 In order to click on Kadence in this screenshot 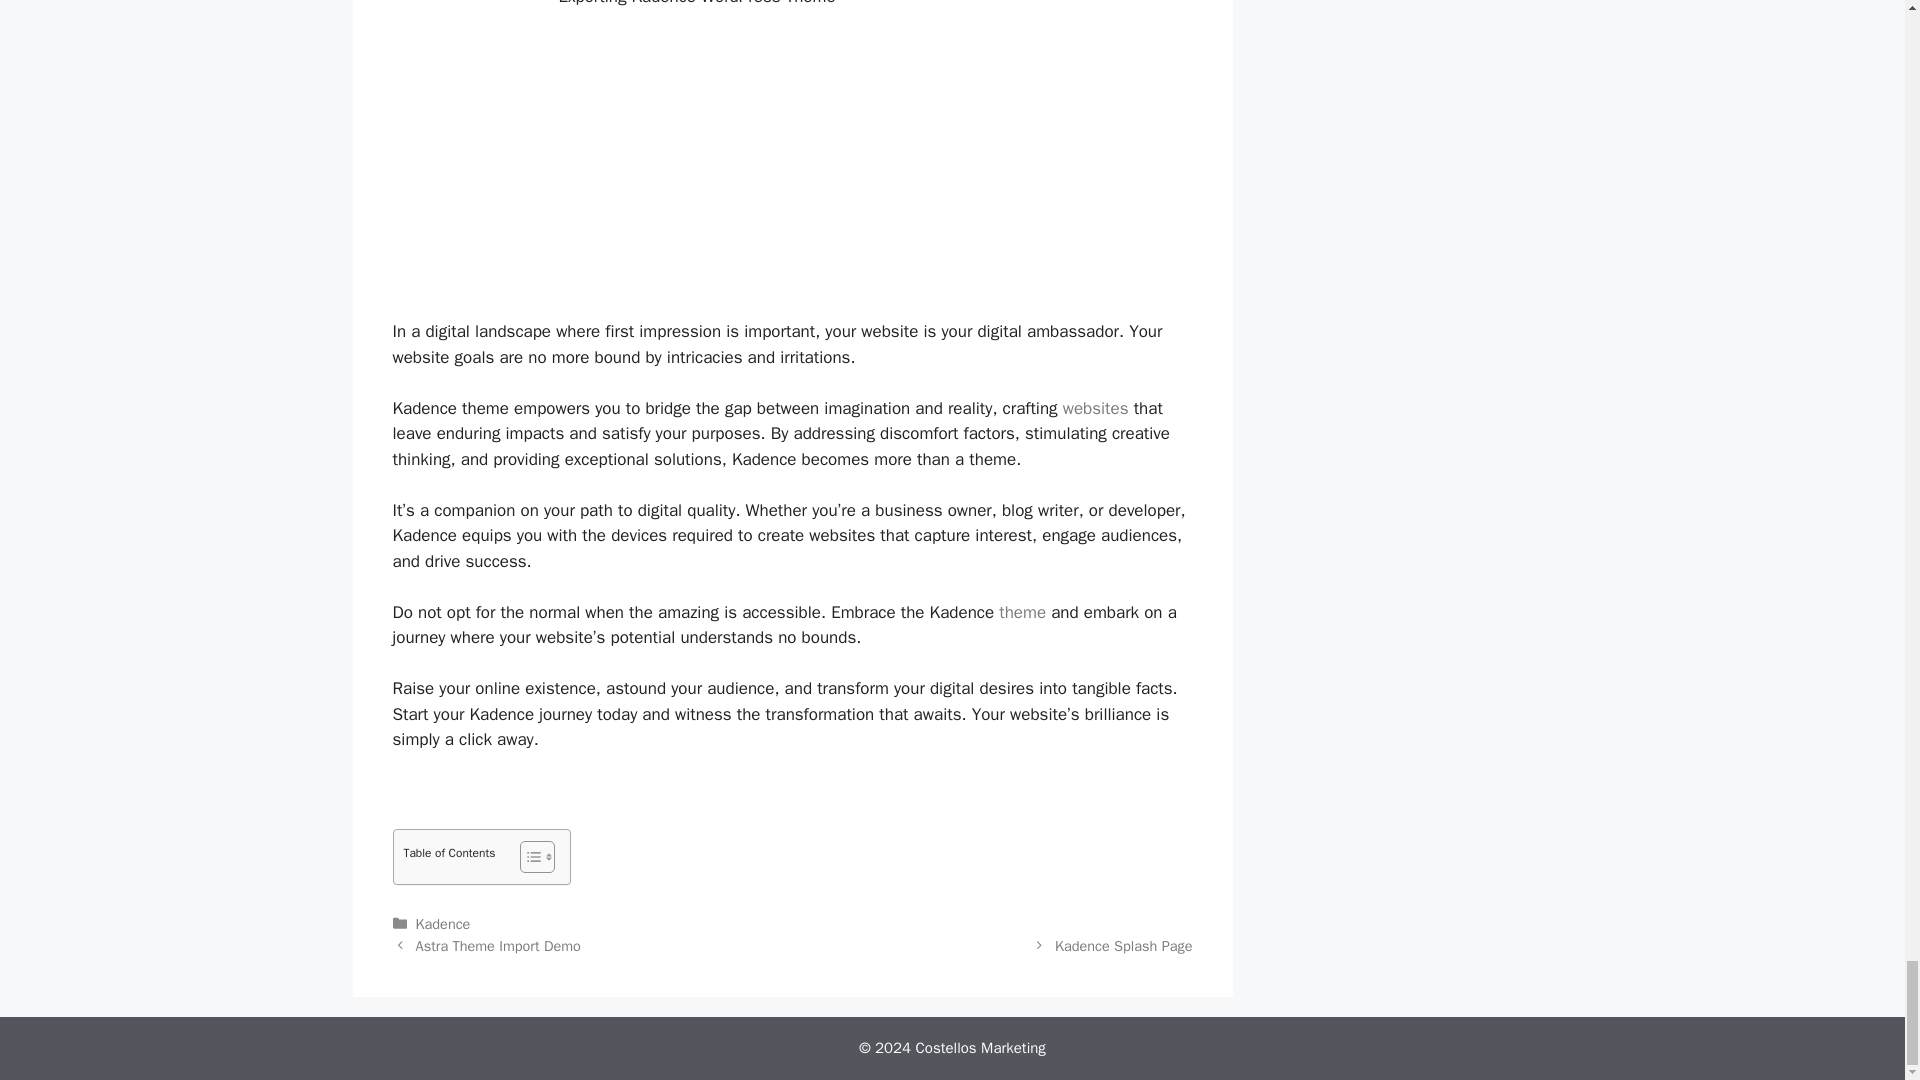, I will do `click(443, 924)`.